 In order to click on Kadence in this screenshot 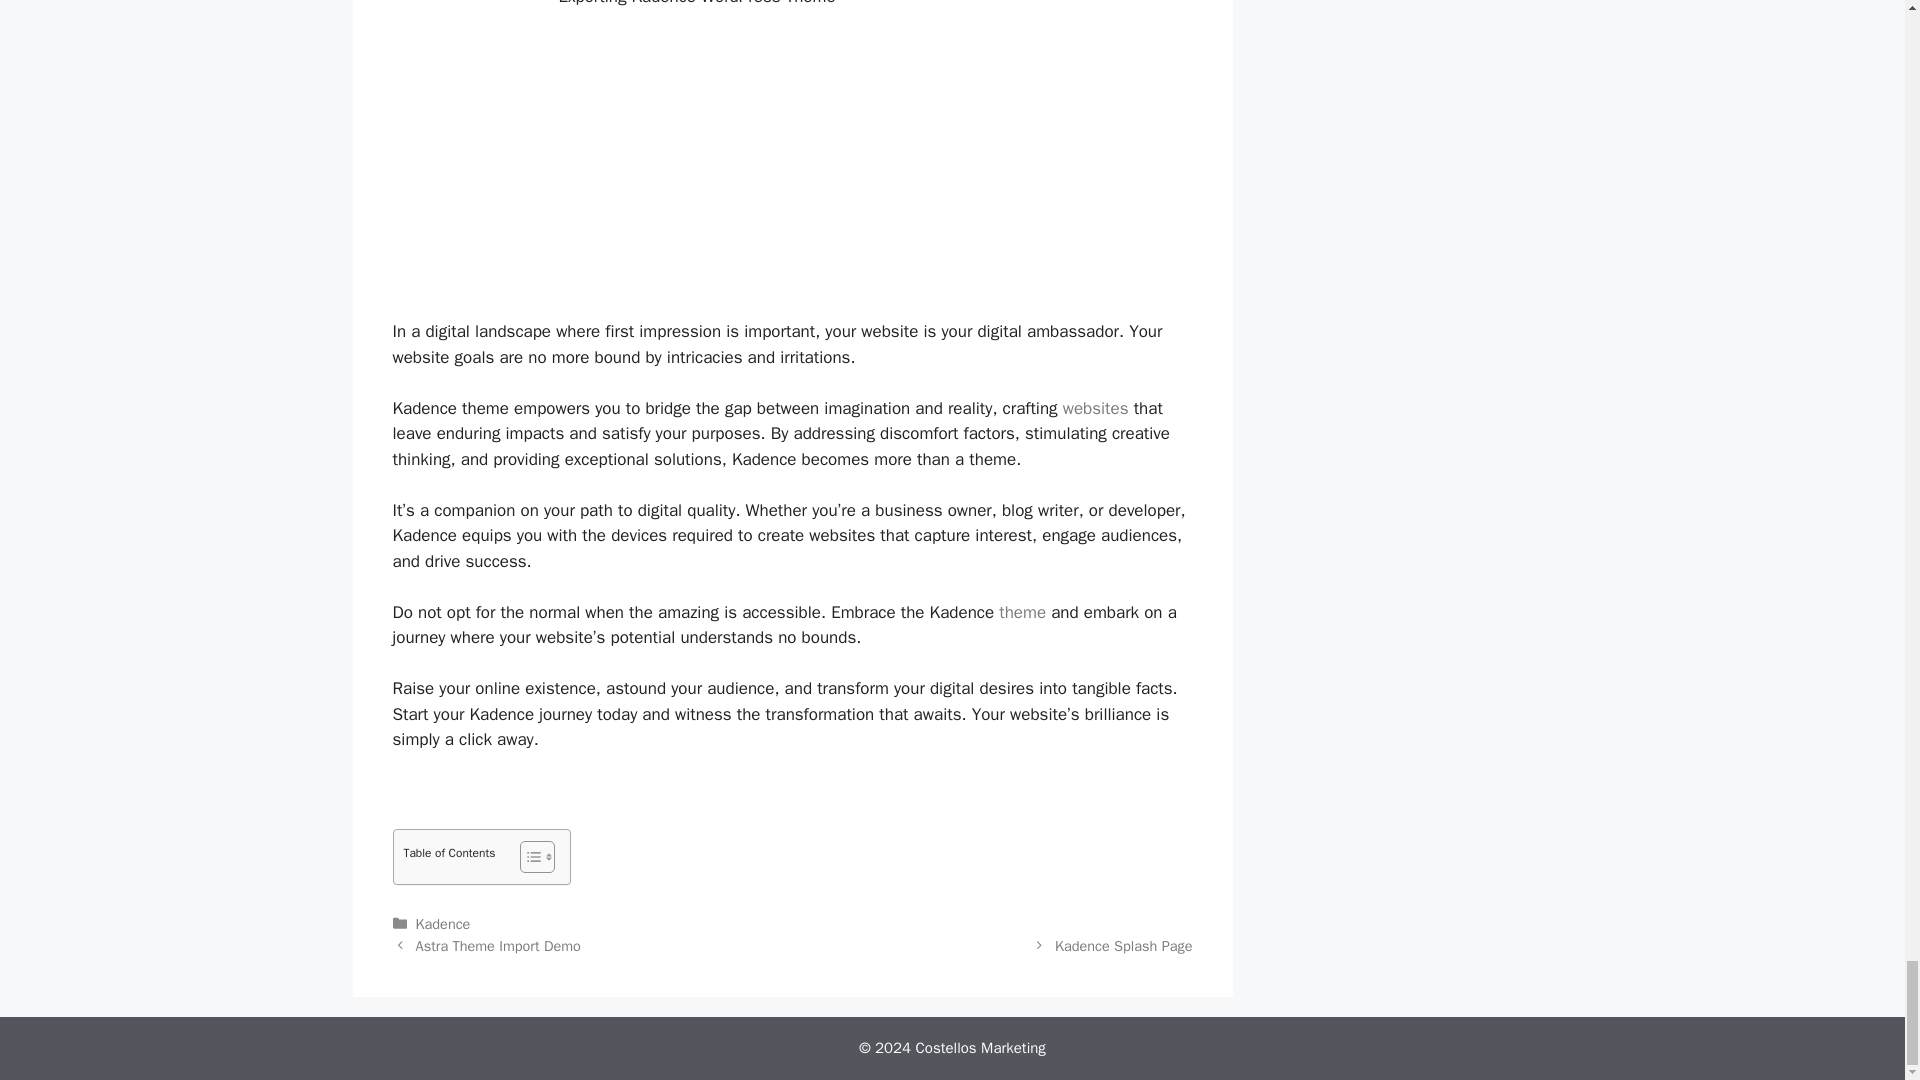, I will do `click(443, 924)`.